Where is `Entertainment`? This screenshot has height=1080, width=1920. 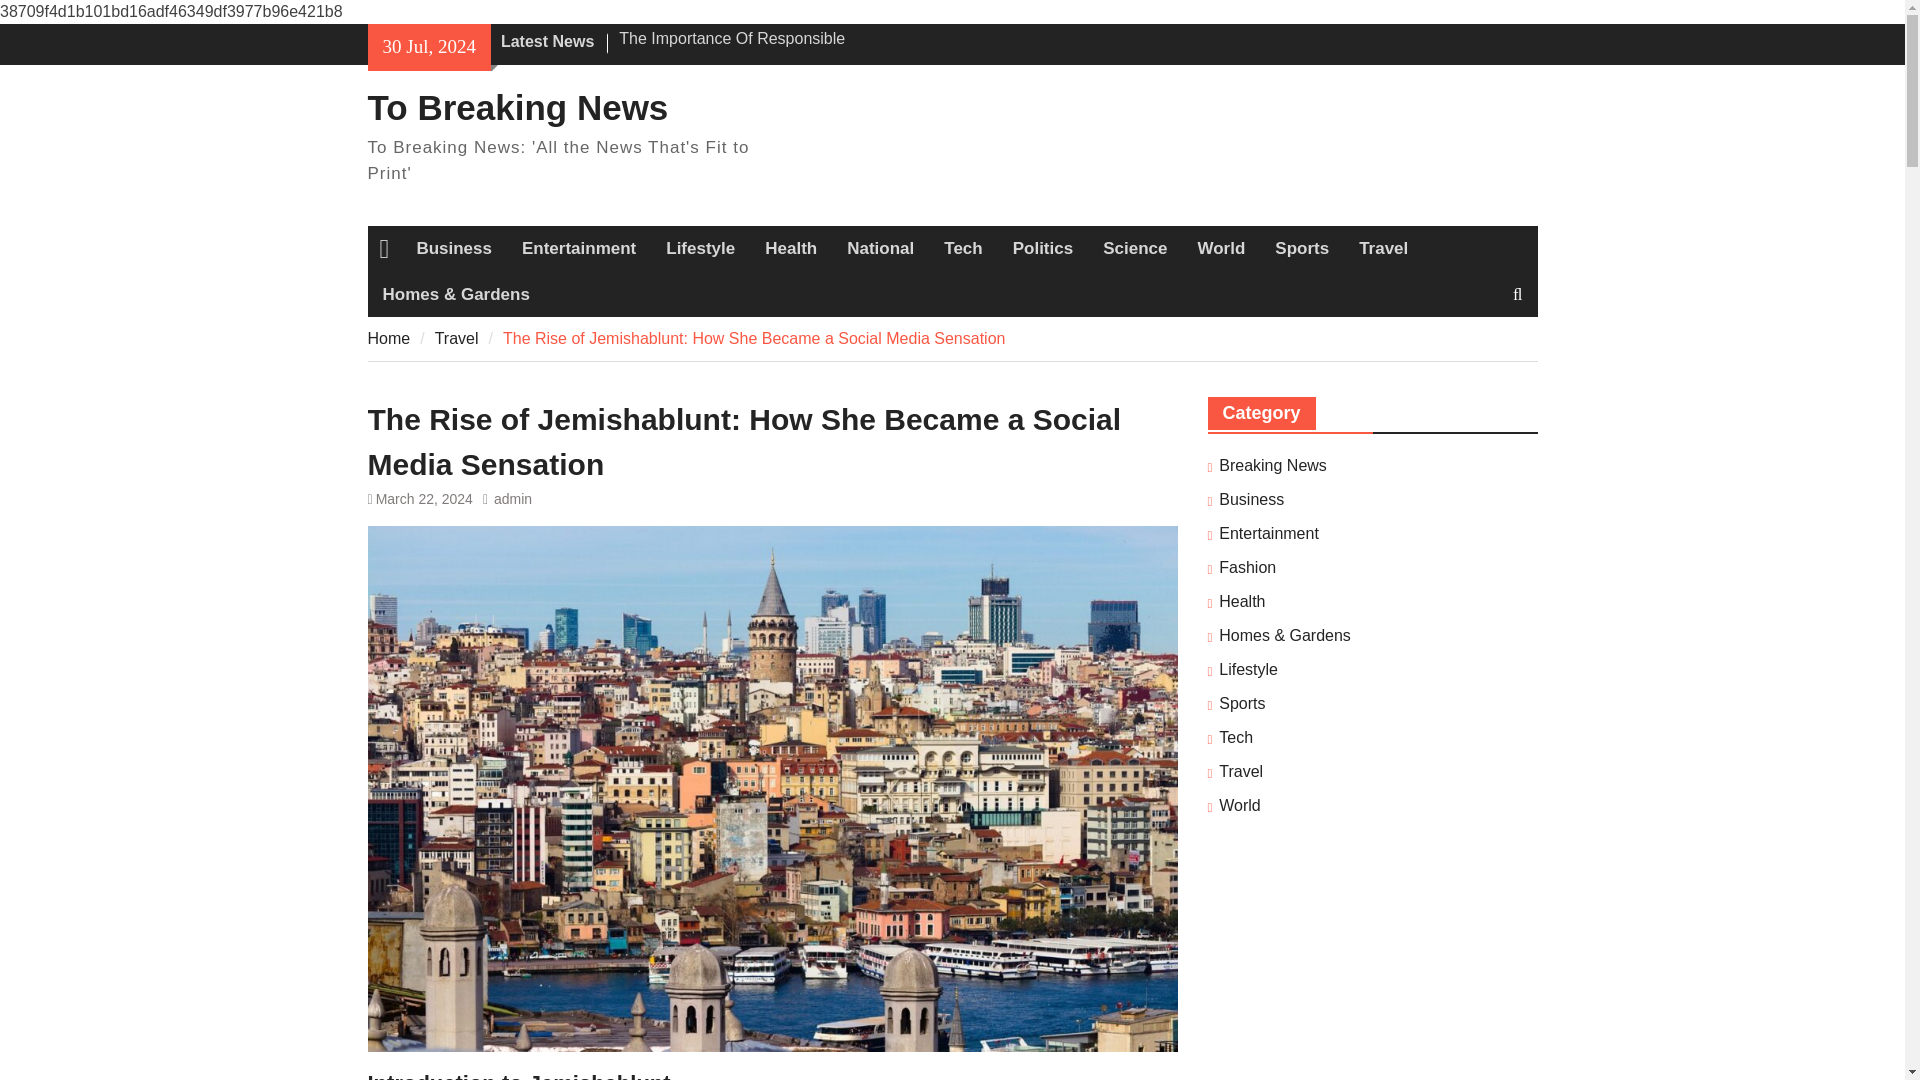
Entertainment is located at coordinates (578, 248).